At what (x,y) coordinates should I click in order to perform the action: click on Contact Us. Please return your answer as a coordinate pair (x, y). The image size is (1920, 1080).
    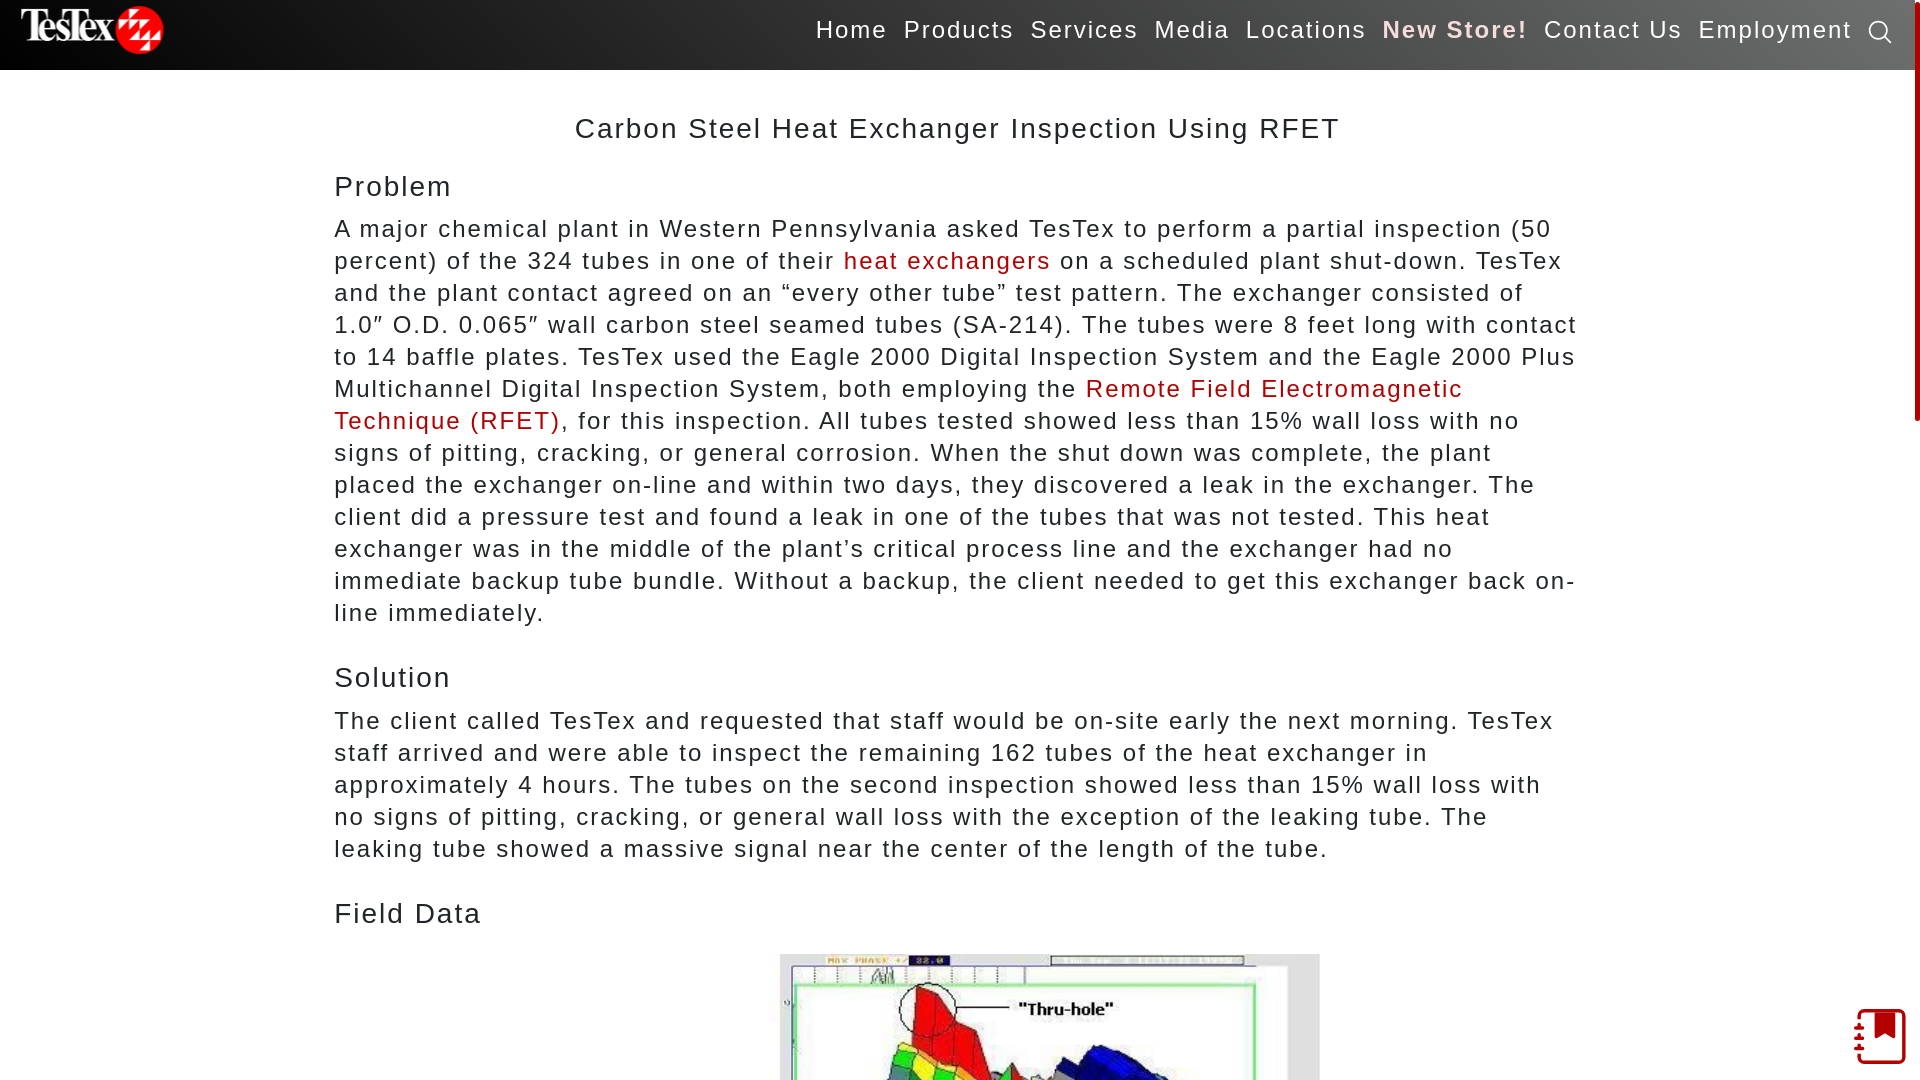
    Looking at the image, I should click on (1614, 30).